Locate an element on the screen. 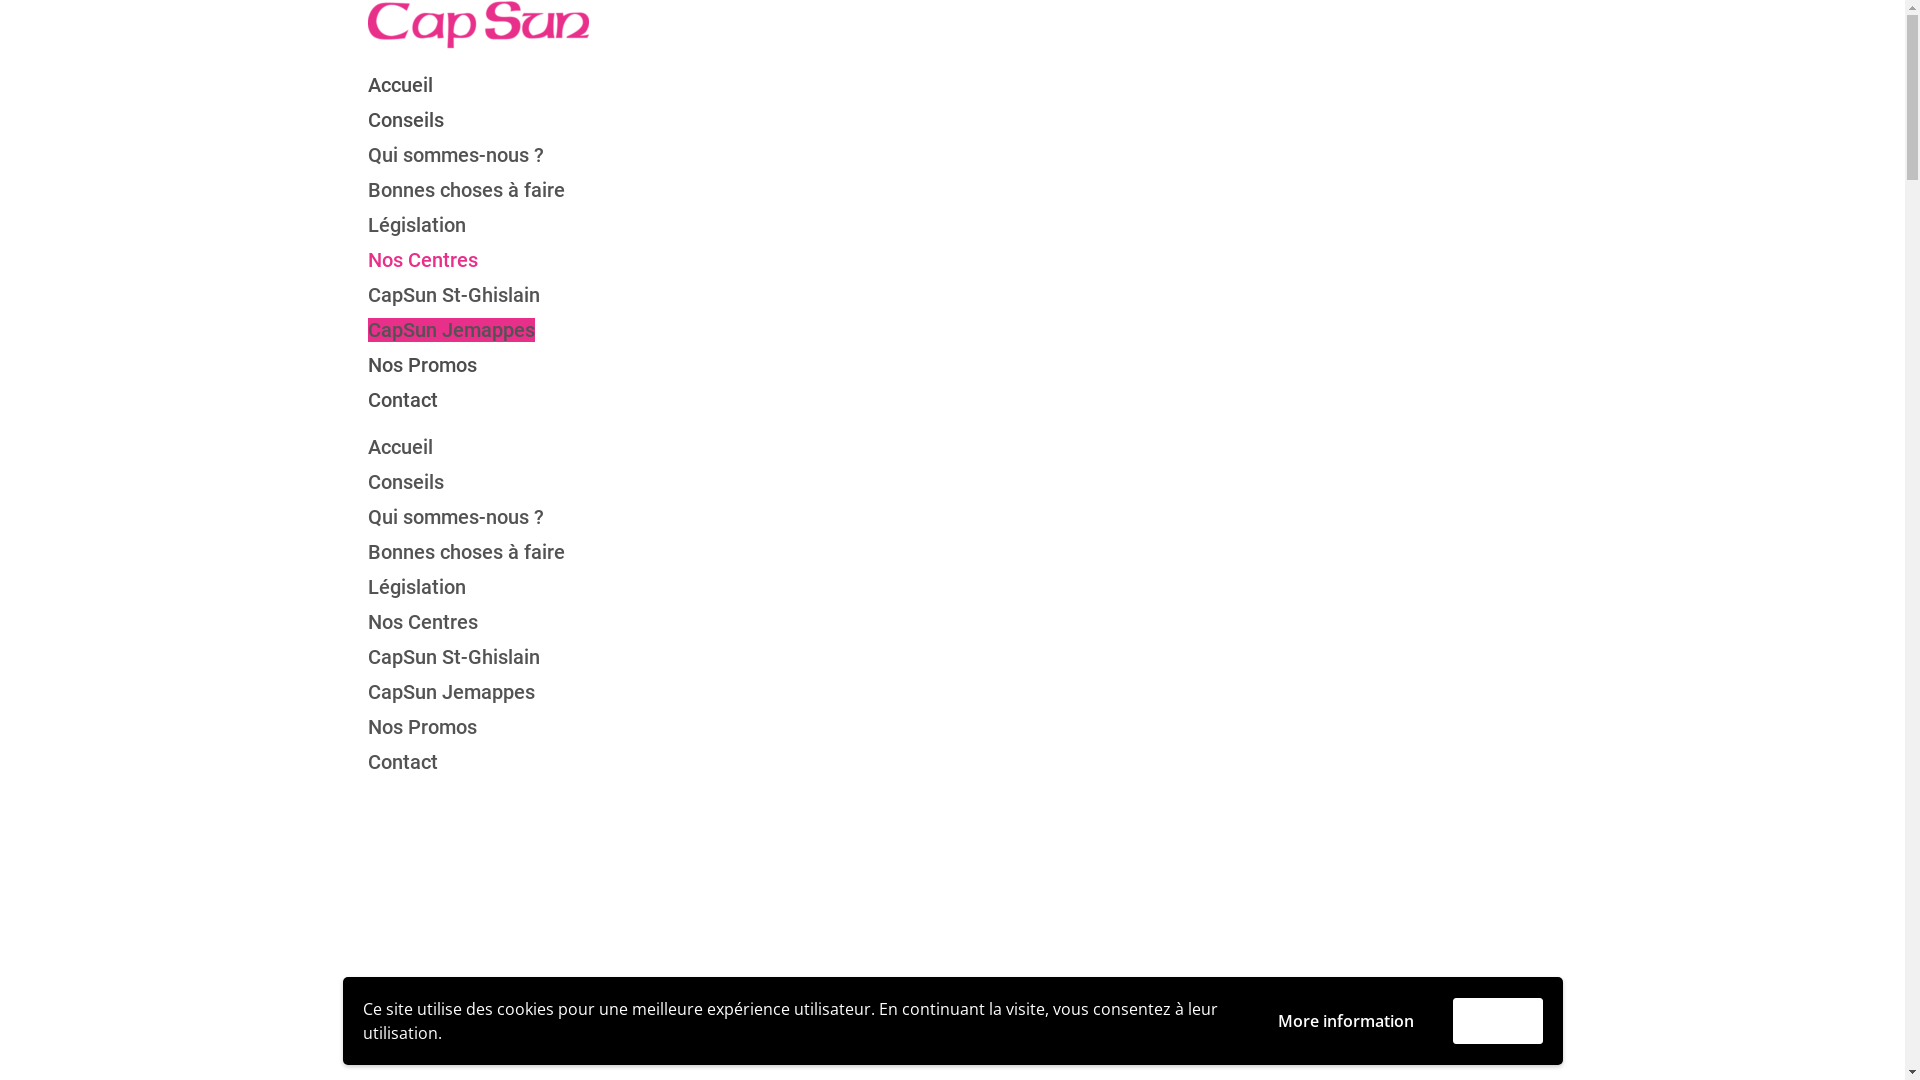  Contact is located at coordinates (403, 762).